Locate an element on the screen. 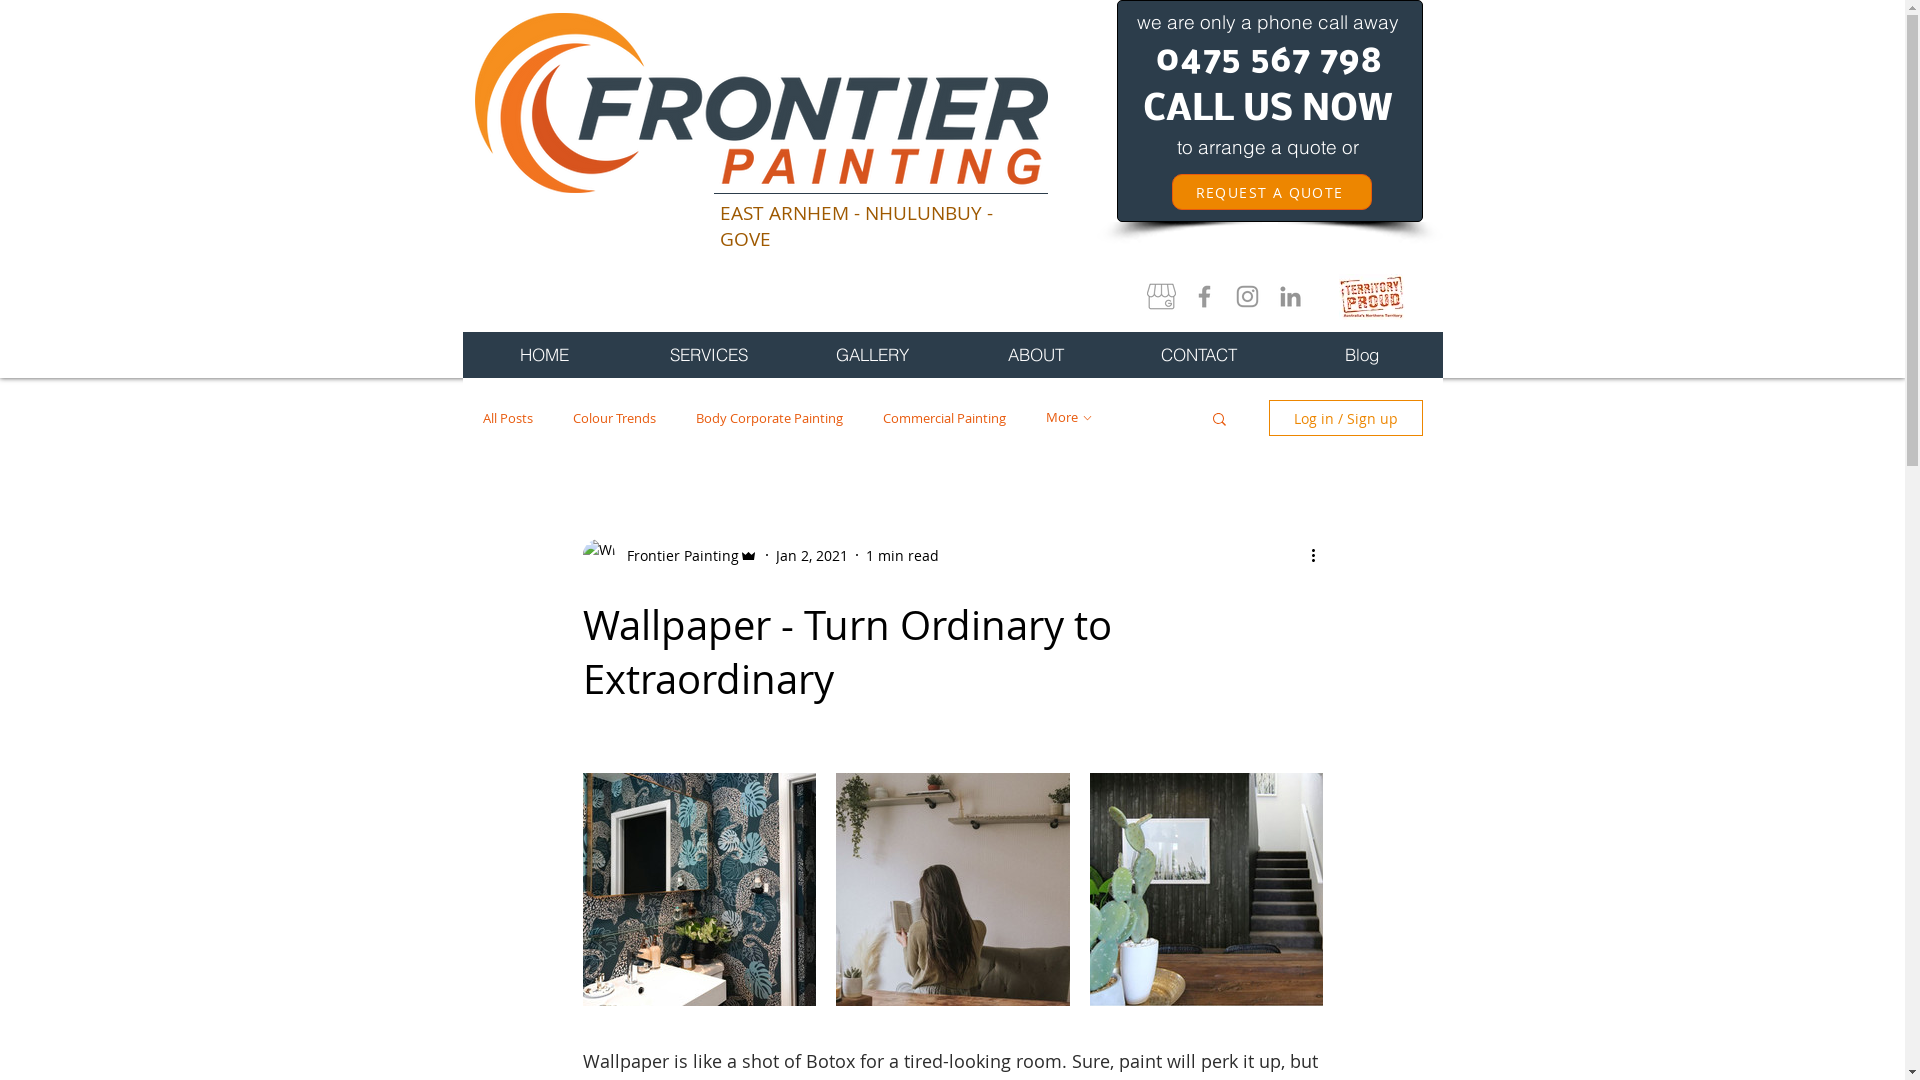  All Posts is located at coordinates (507, 418).